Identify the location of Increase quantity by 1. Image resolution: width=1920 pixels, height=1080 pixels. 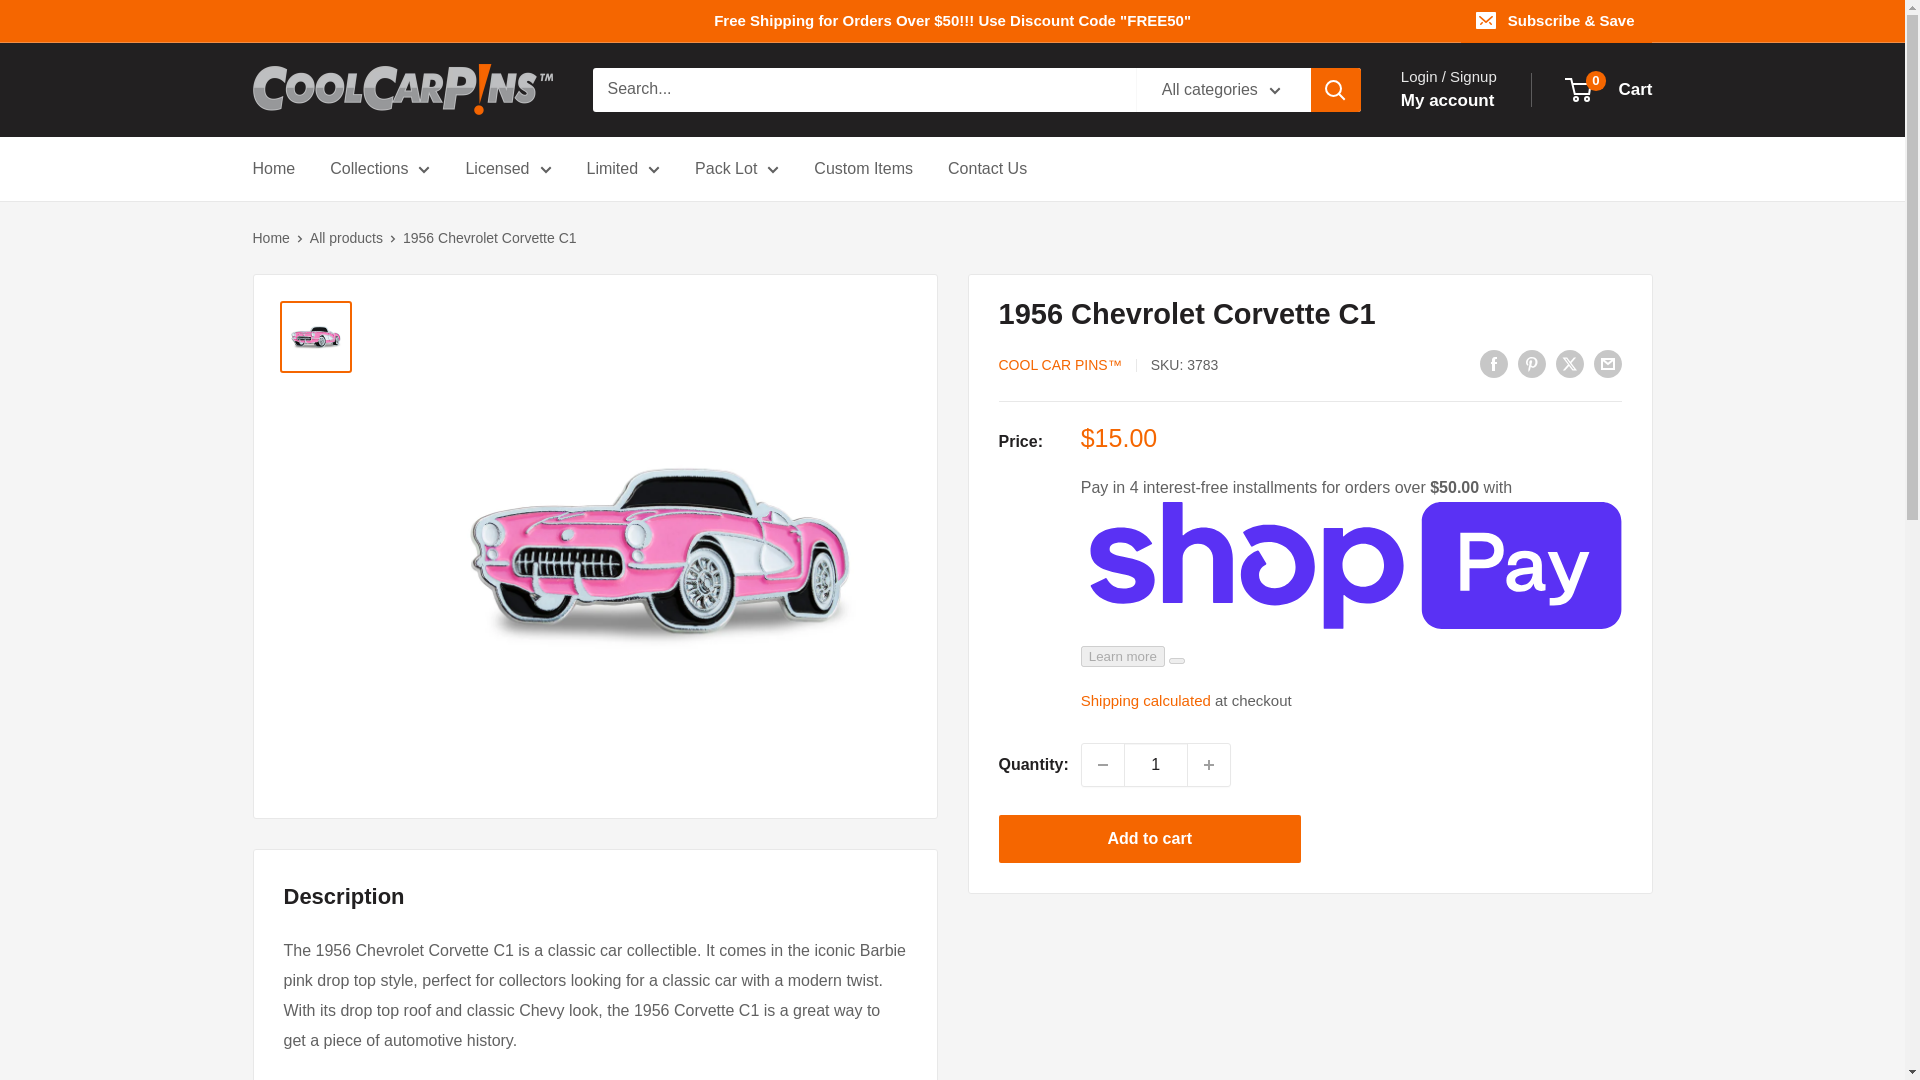
(1209, 765).